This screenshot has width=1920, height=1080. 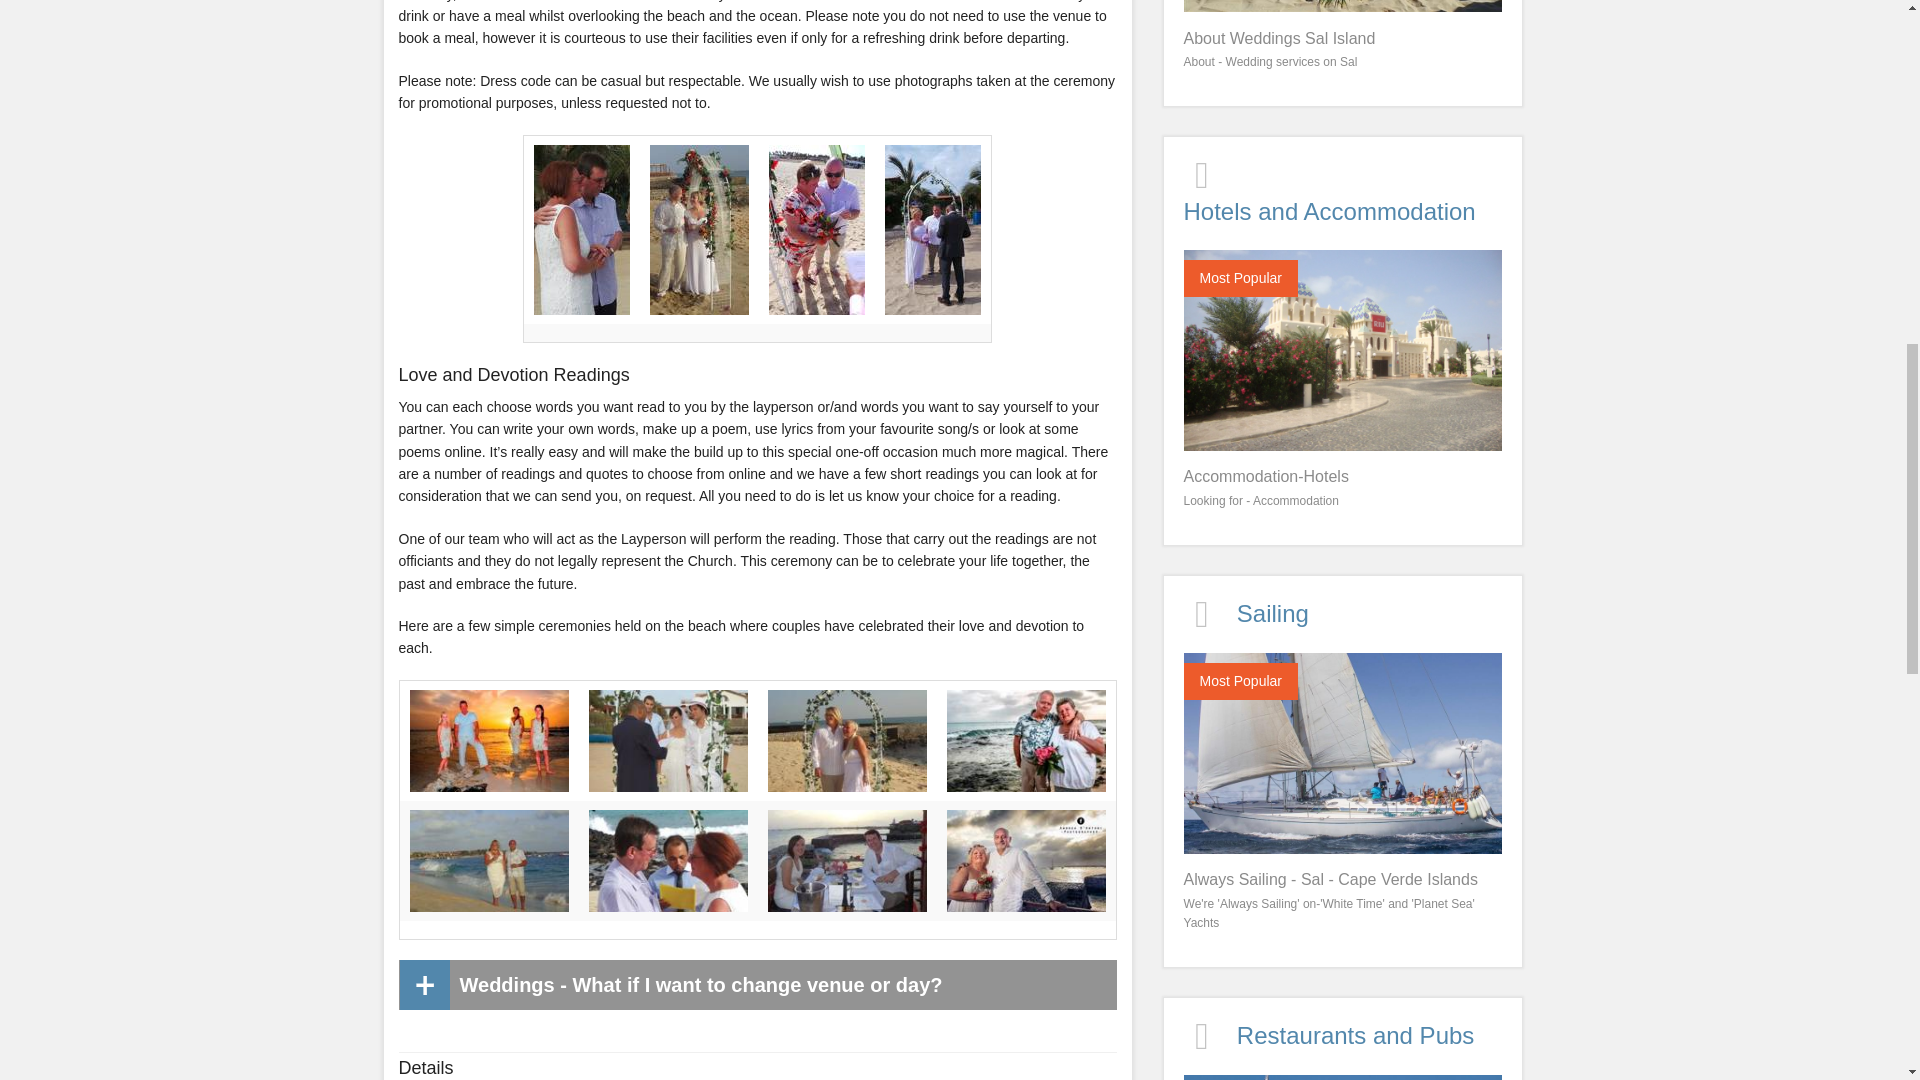 What do you see at coordinates (581, 228) in the screenshot?
I see `Ann and Stephens Love and Devotion Ceremony` at bounding box center [581, 228].